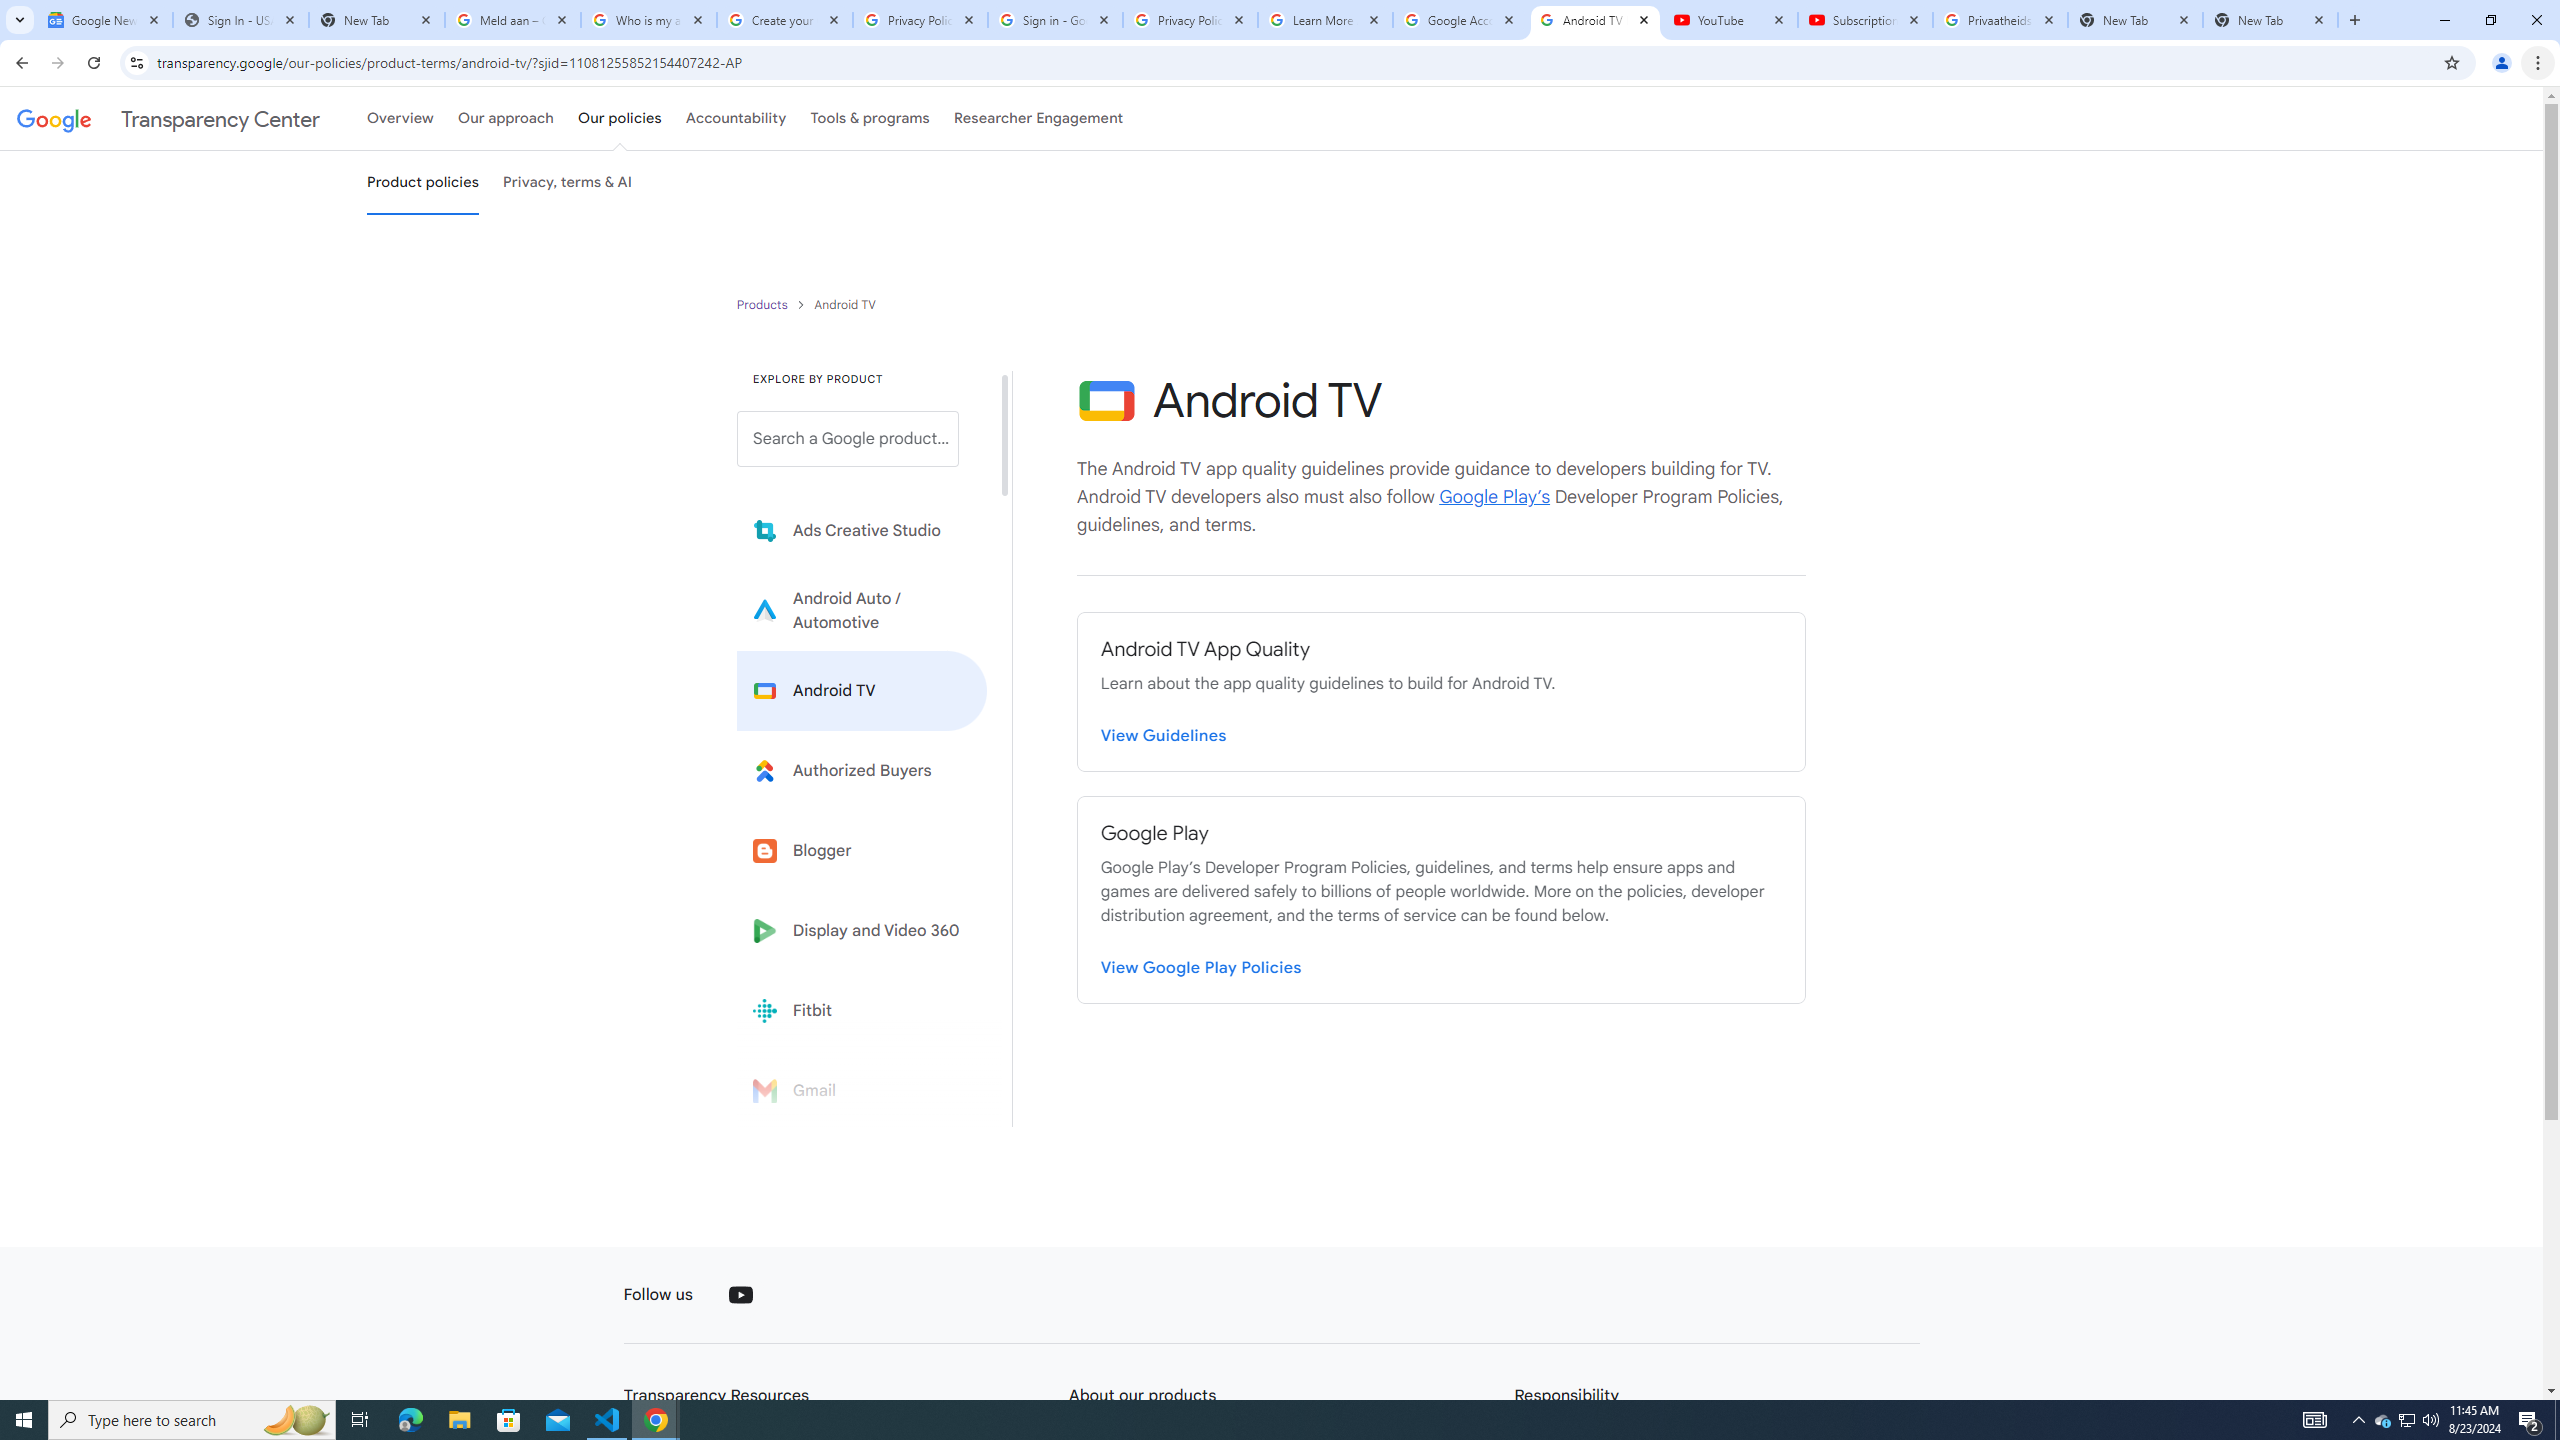 The width and height of the screenshot is (2560, 1440). Describe the element at coordinates (240, 20) in the screenshot. I see `Sign In - USA TODAY` at that location.